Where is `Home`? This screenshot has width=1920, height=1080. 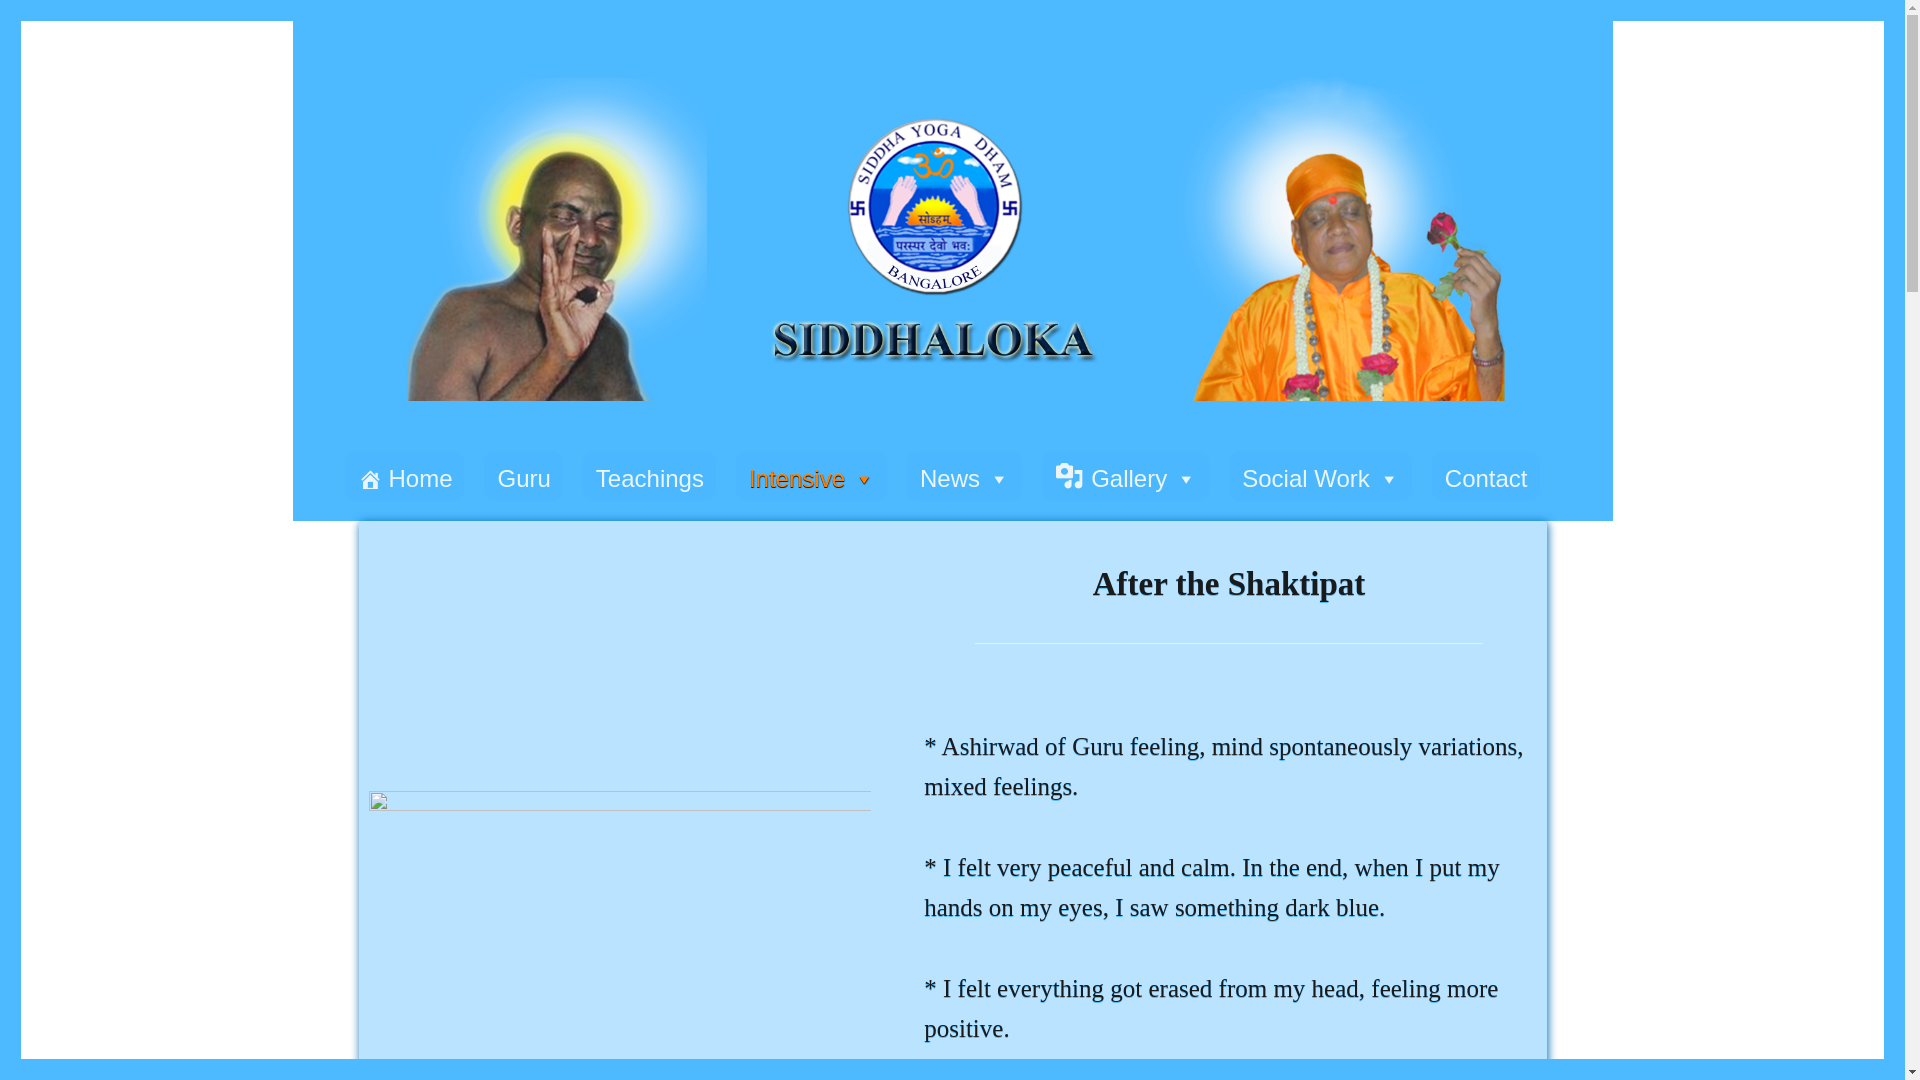
Home is located at coordinates (404, 476).